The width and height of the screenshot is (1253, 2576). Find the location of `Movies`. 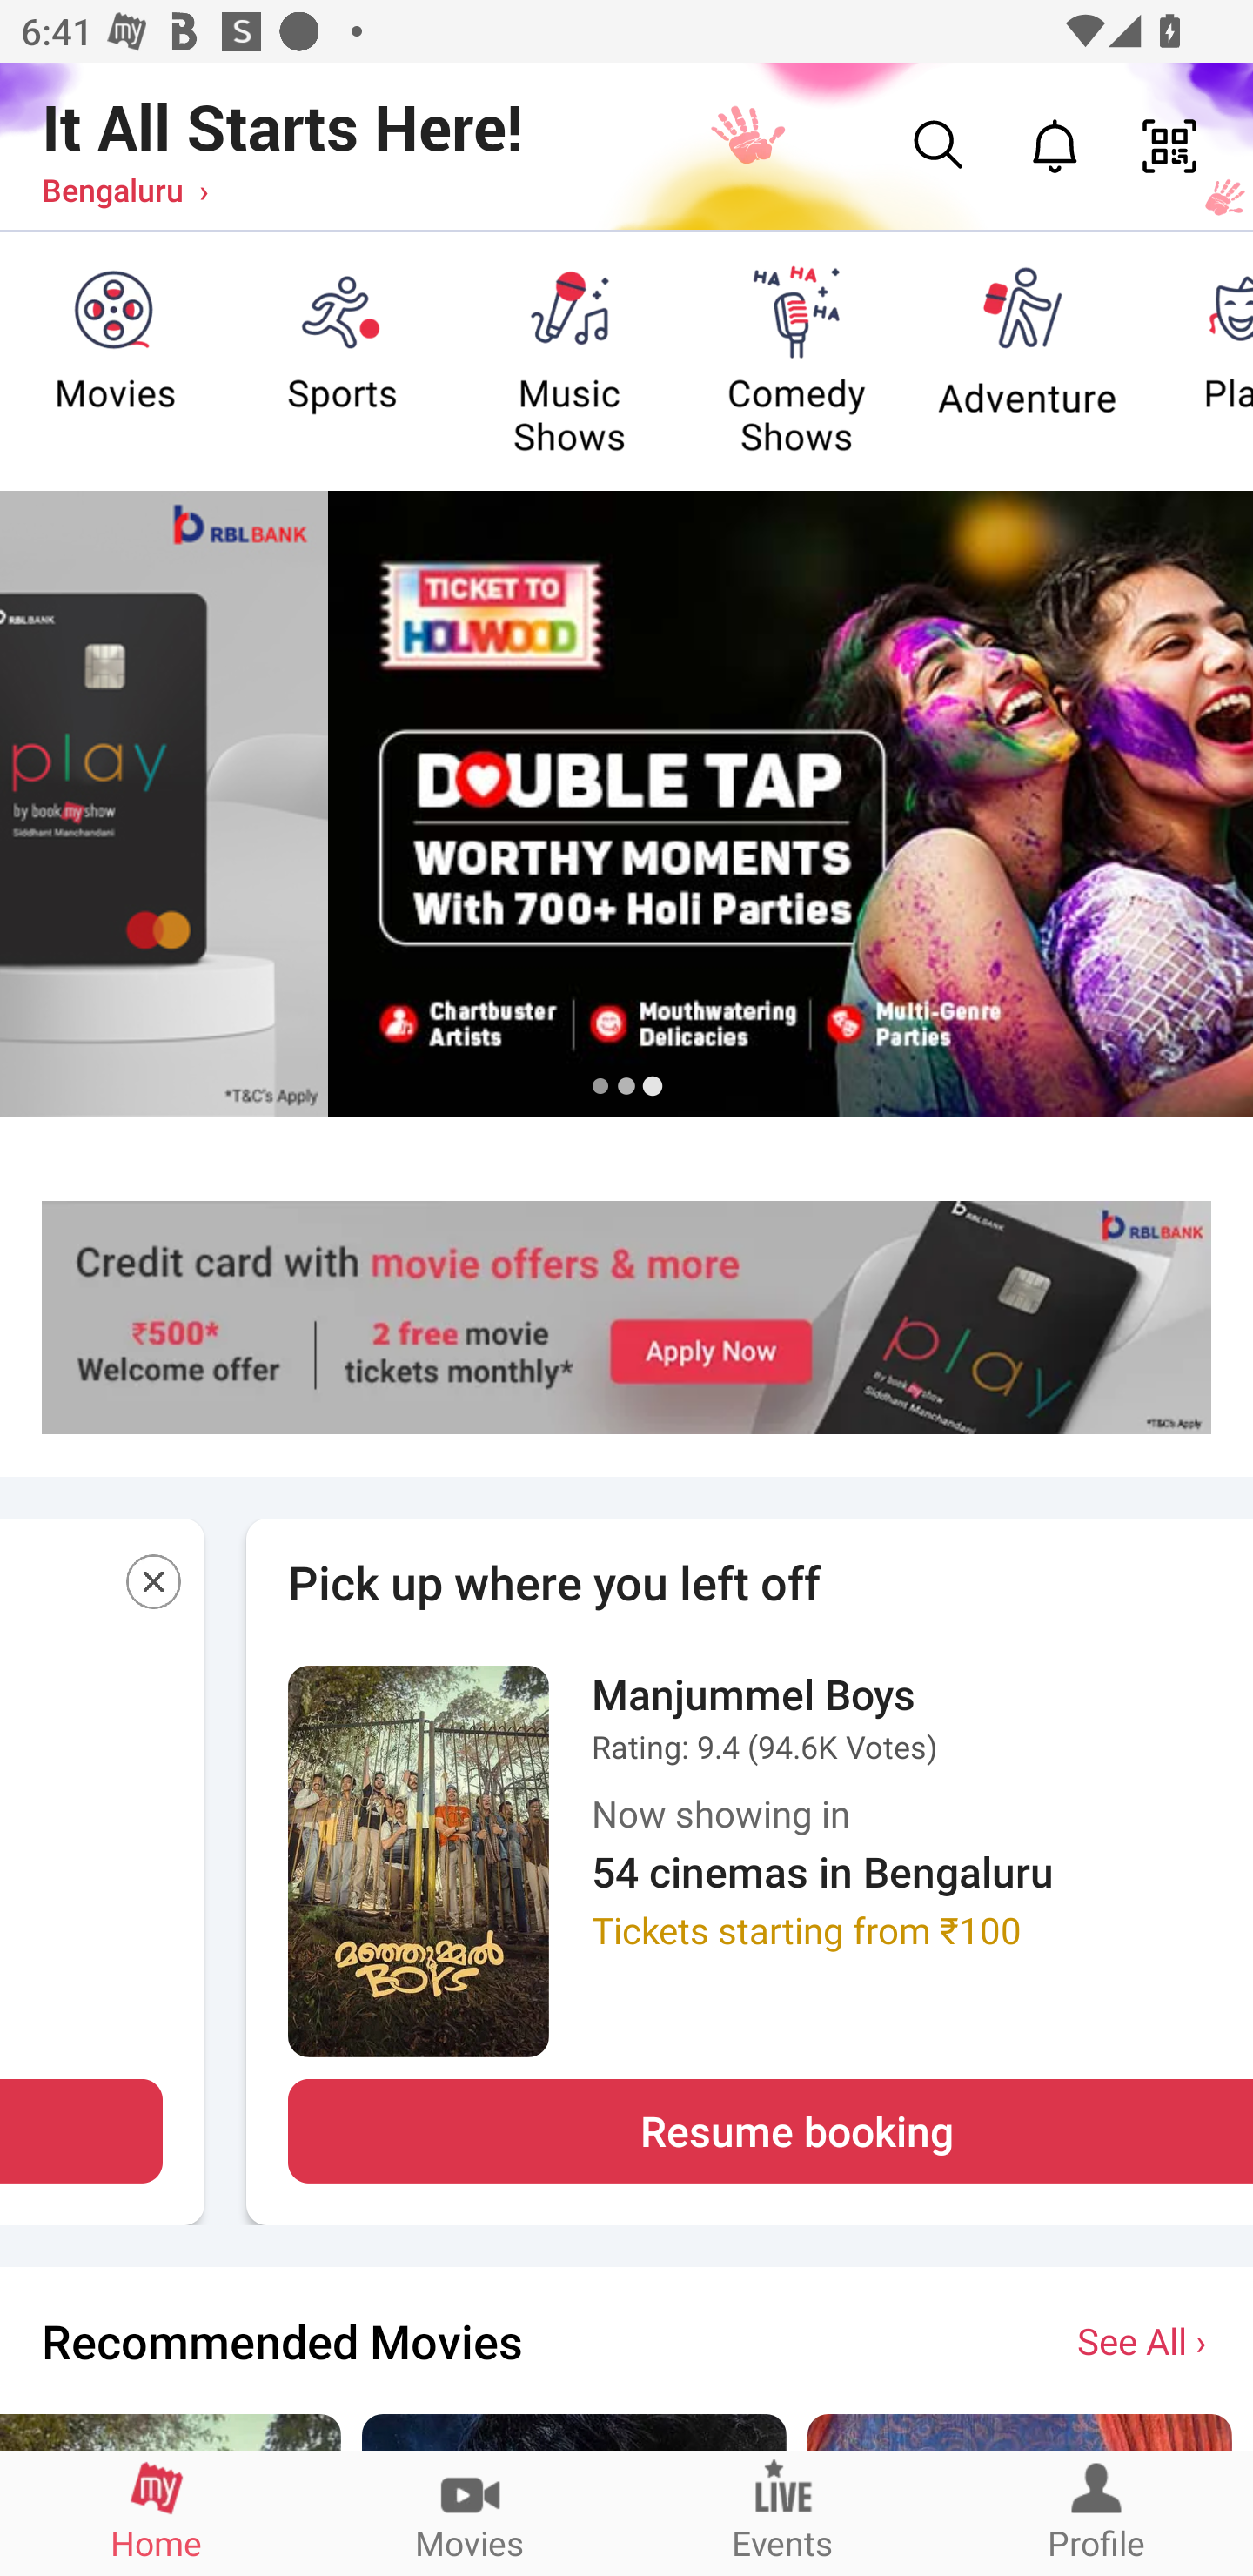

Movies is located at coordinates (470, 2512).